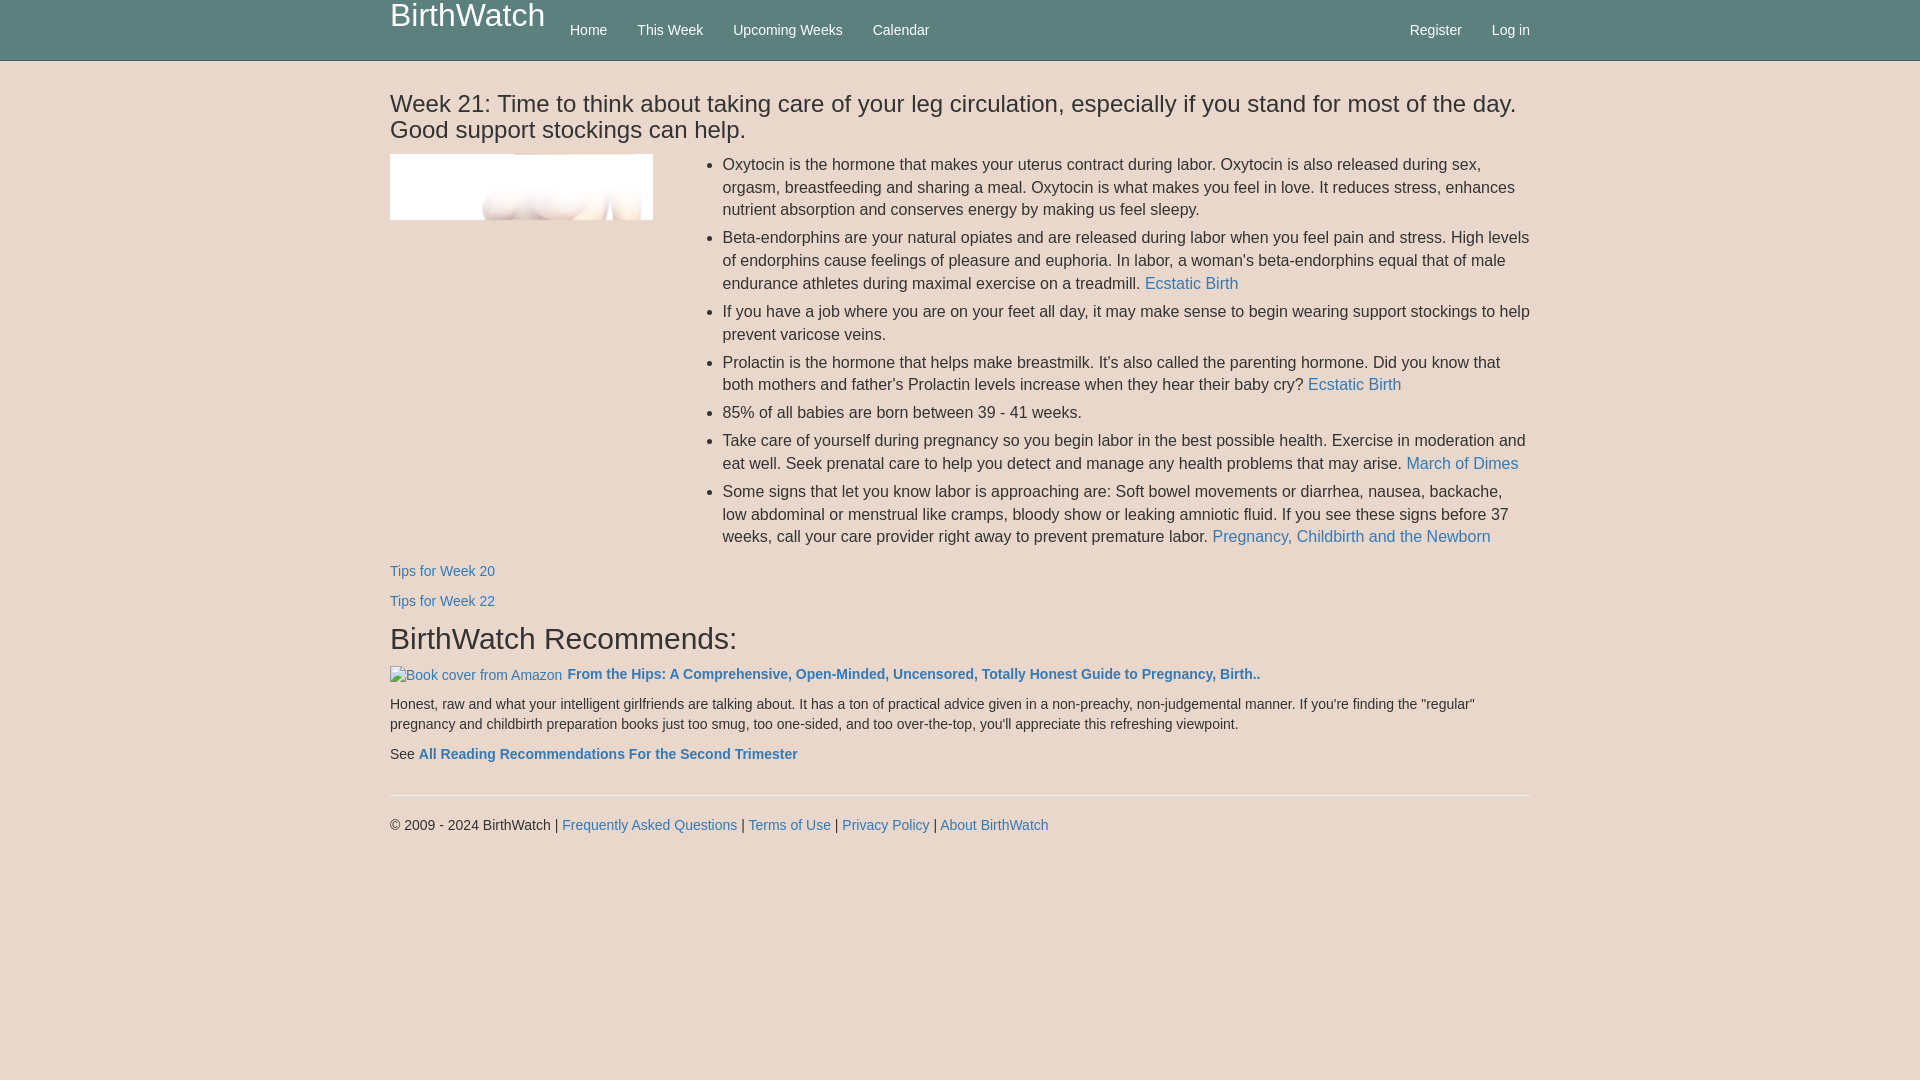  What do you see at coordinates (670, 30) in the screenshot?
I see `This Week` at bounding box center [670, 30].